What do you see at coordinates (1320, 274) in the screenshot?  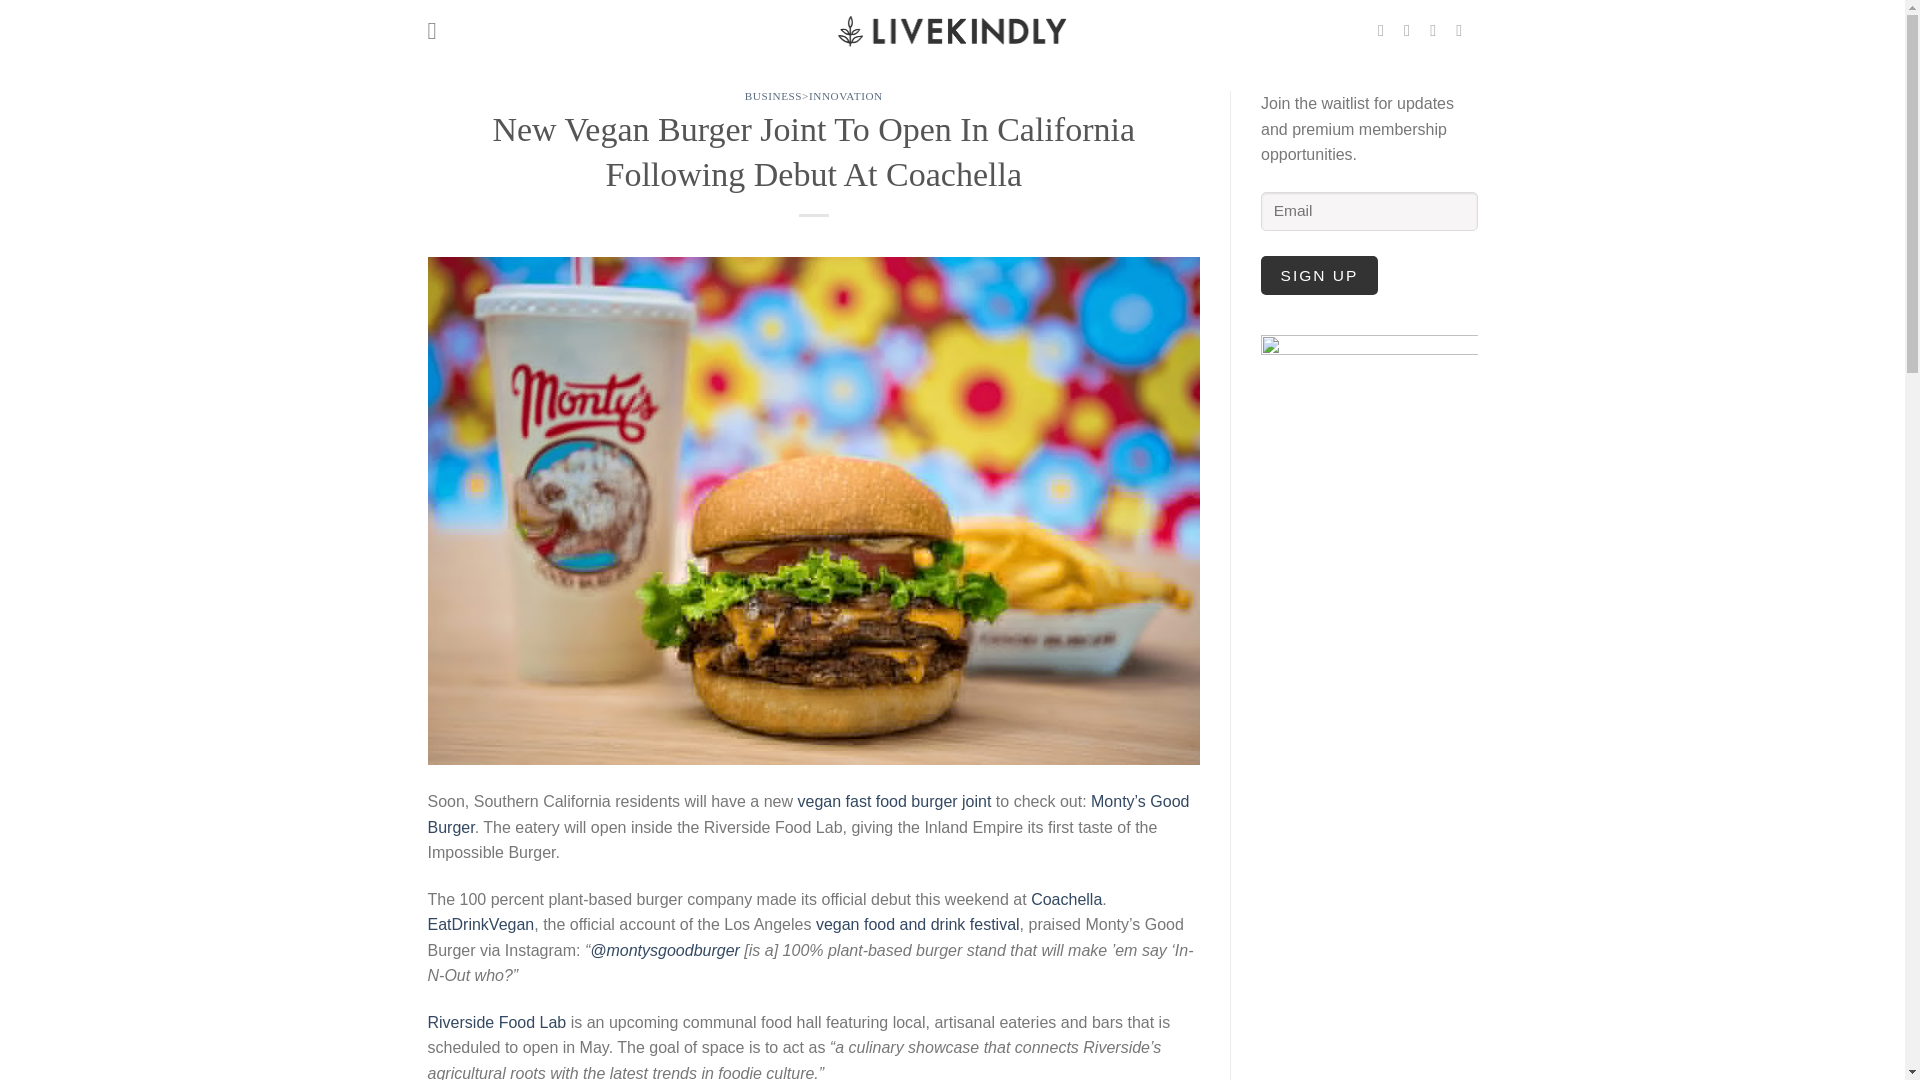 I see `SIGN UP` at bounding box center [1320, 274].